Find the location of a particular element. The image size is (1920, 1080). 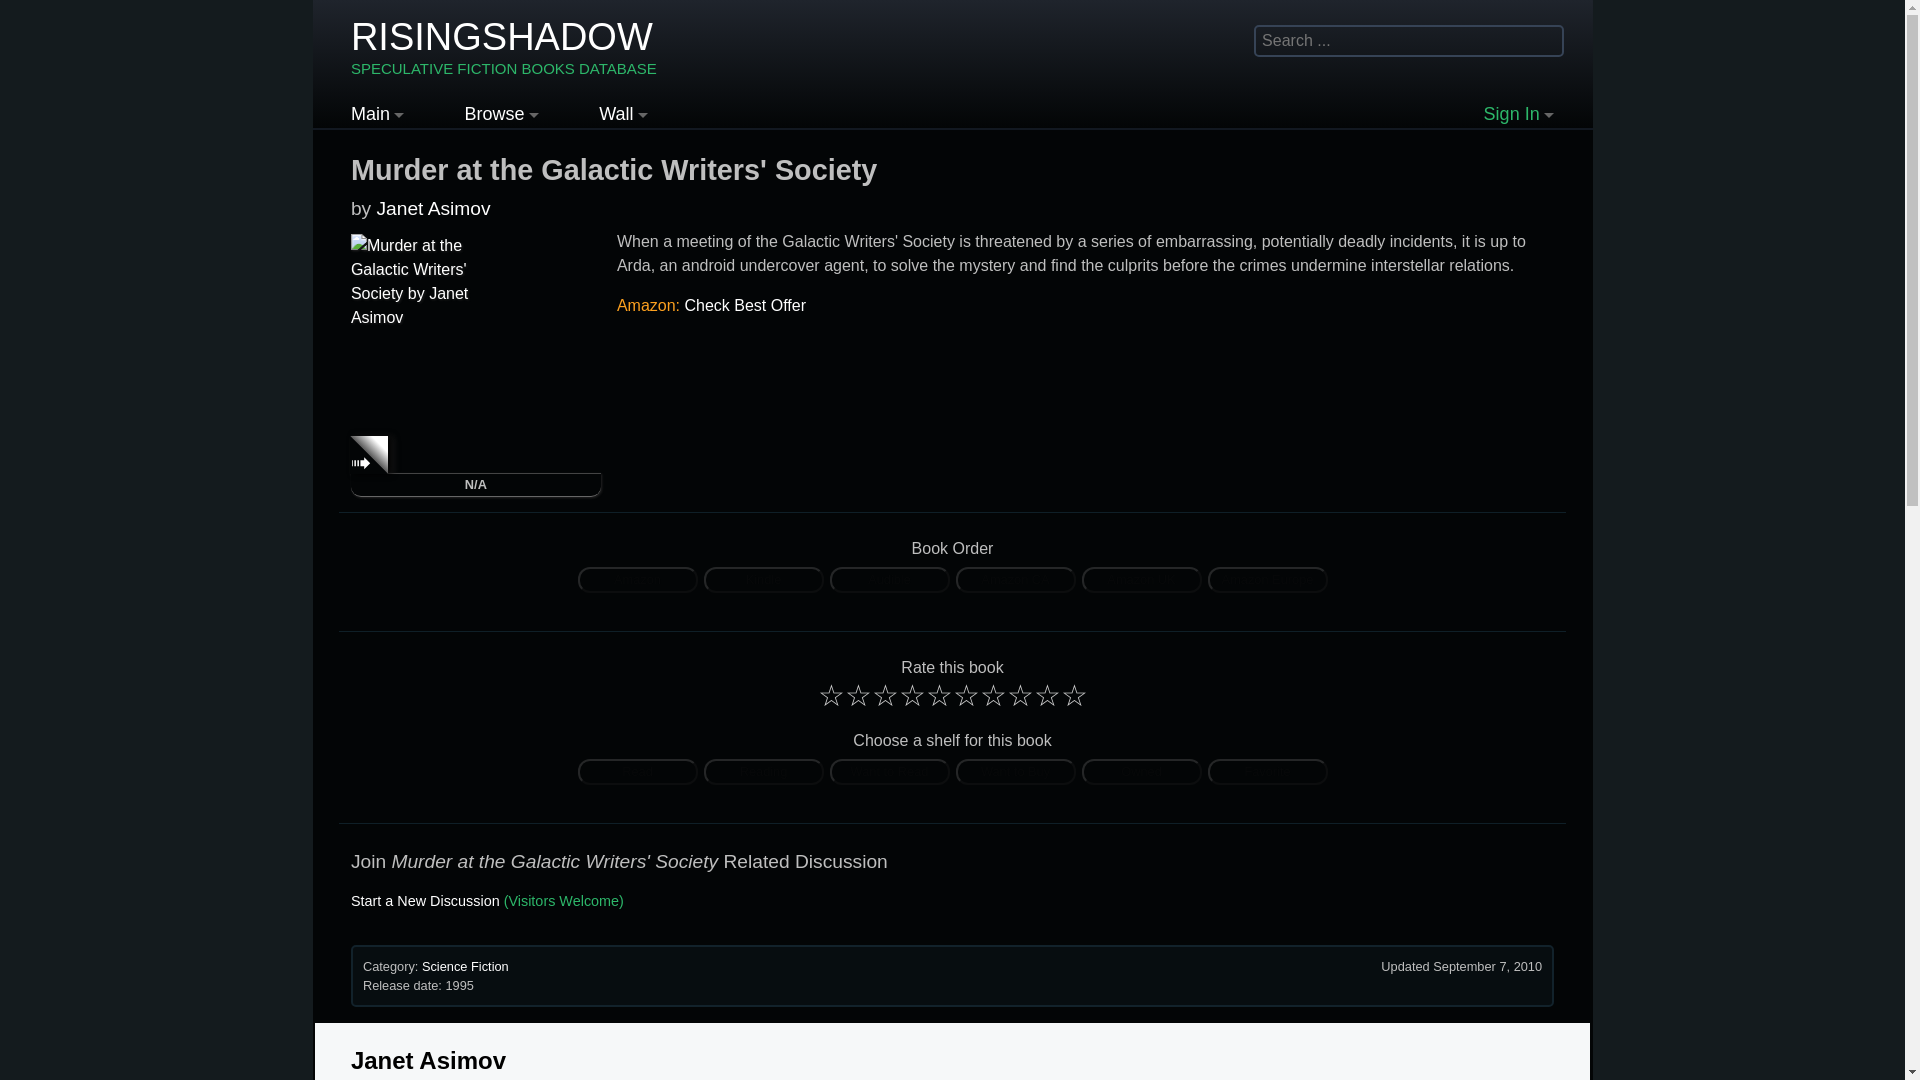

Amazon CA is located at coordinates (1014, 578).